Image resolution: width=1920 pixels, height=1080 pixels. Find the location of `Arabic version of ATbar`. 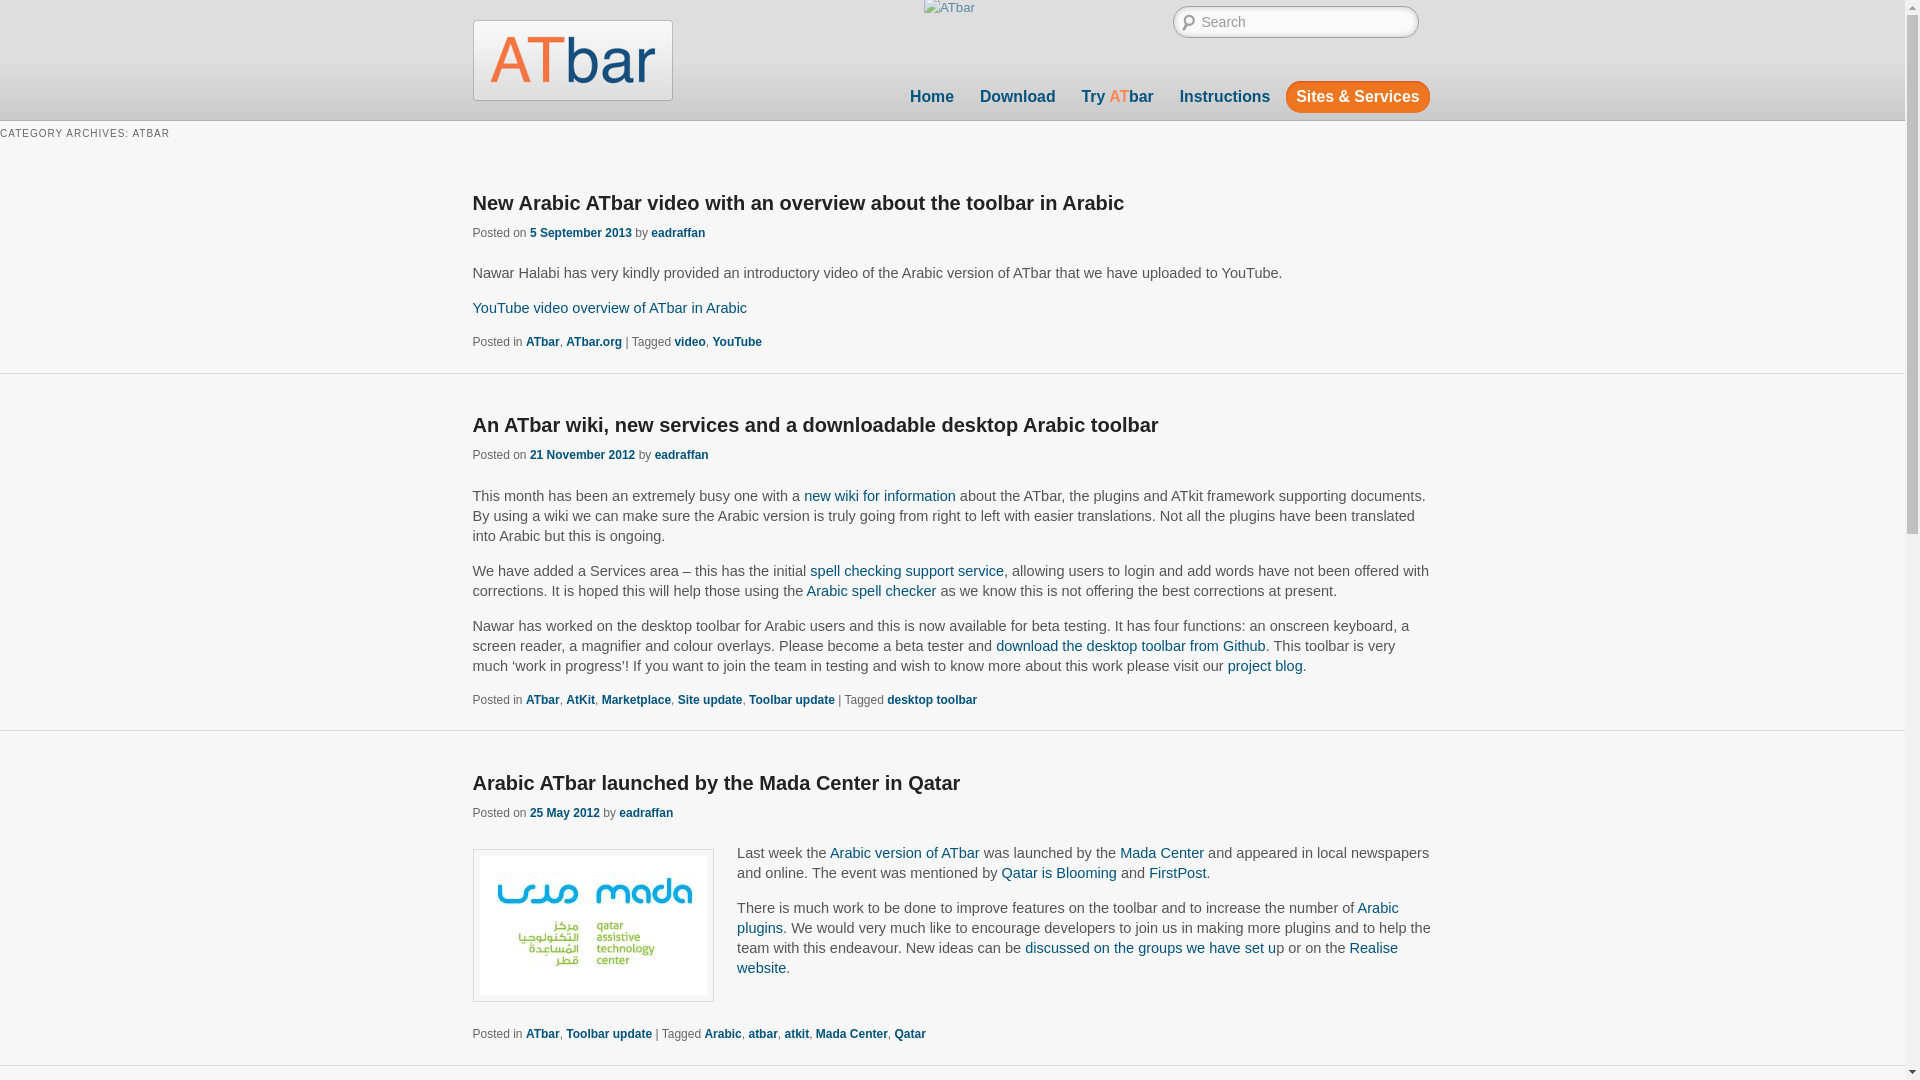

Arabic version of ATbar is located at coordinates (904, 852).